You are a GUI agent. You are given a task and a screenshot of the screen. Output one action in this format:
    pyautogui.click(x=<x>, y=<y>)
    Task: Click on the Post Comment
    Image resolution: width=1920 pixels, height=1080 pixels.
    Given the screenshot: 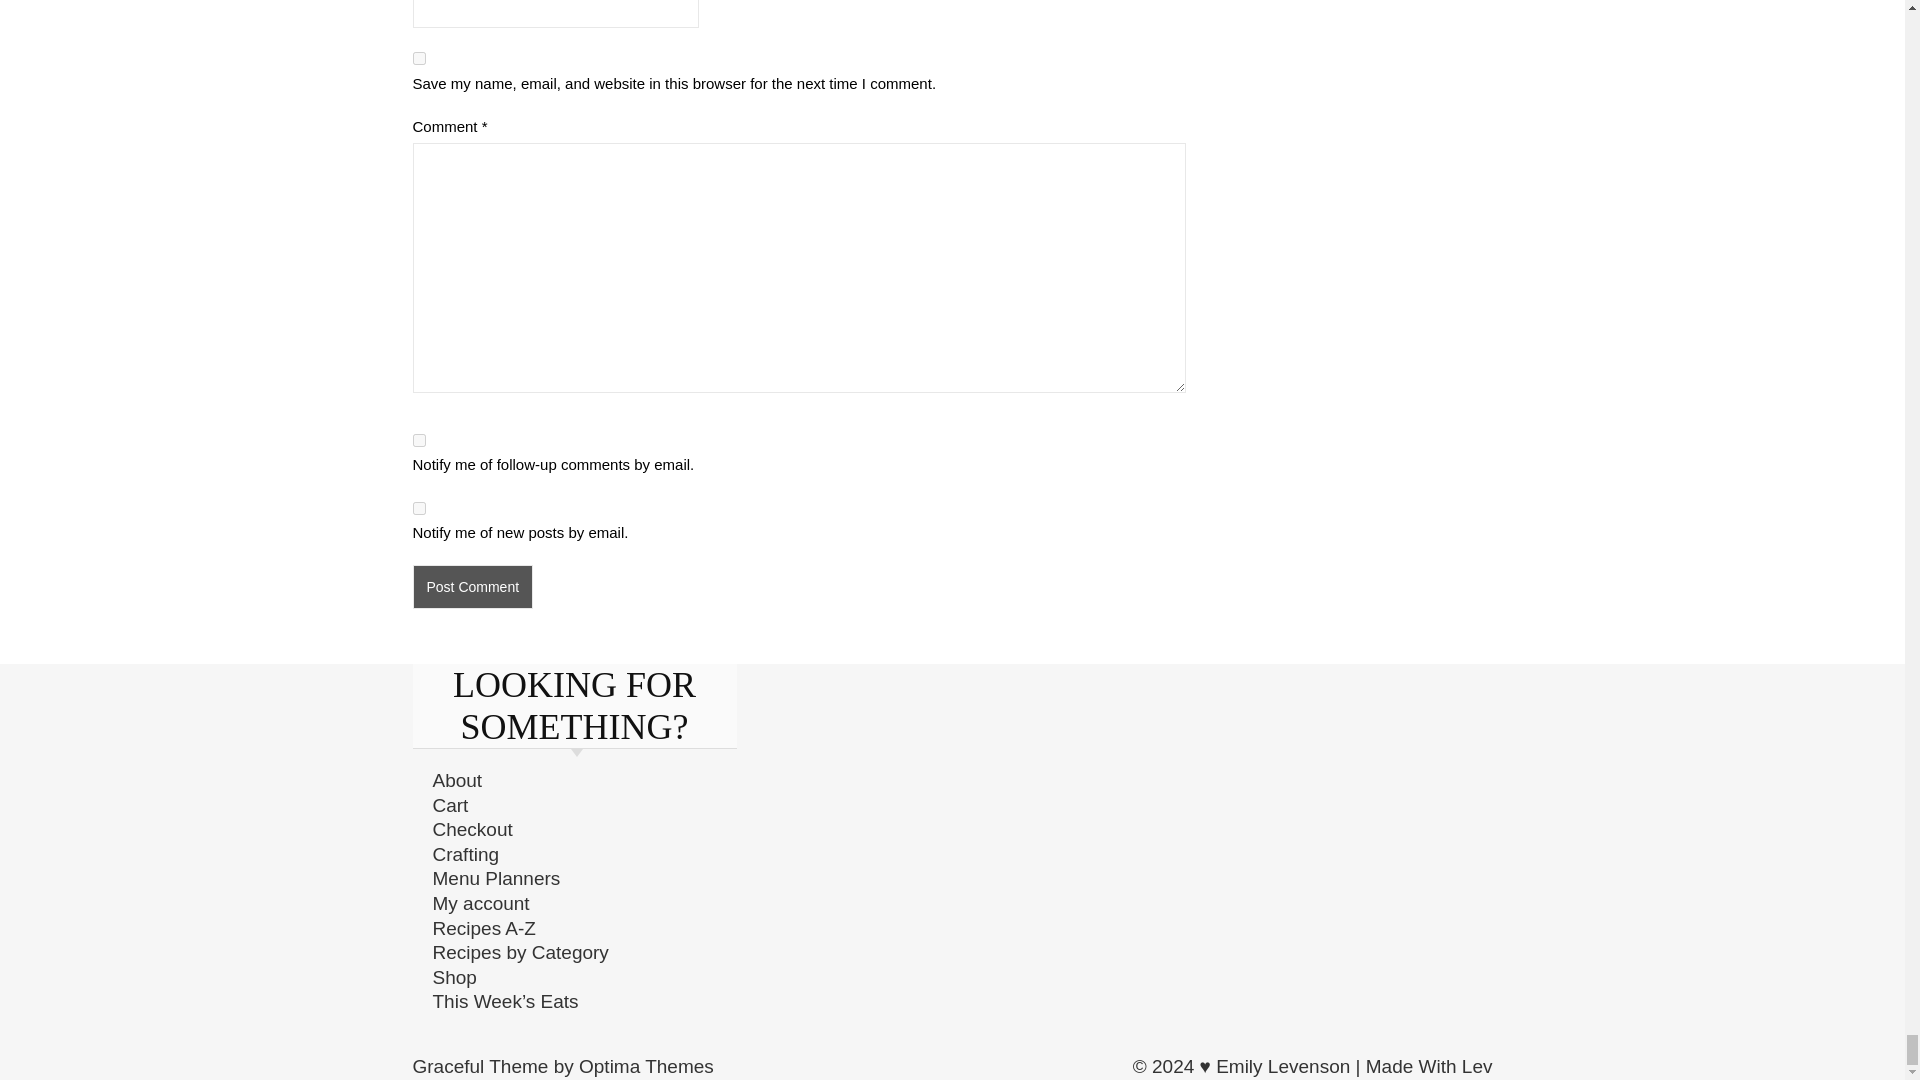 What is the action you would take?
    pyautogui.click(x=472, y=586)
    